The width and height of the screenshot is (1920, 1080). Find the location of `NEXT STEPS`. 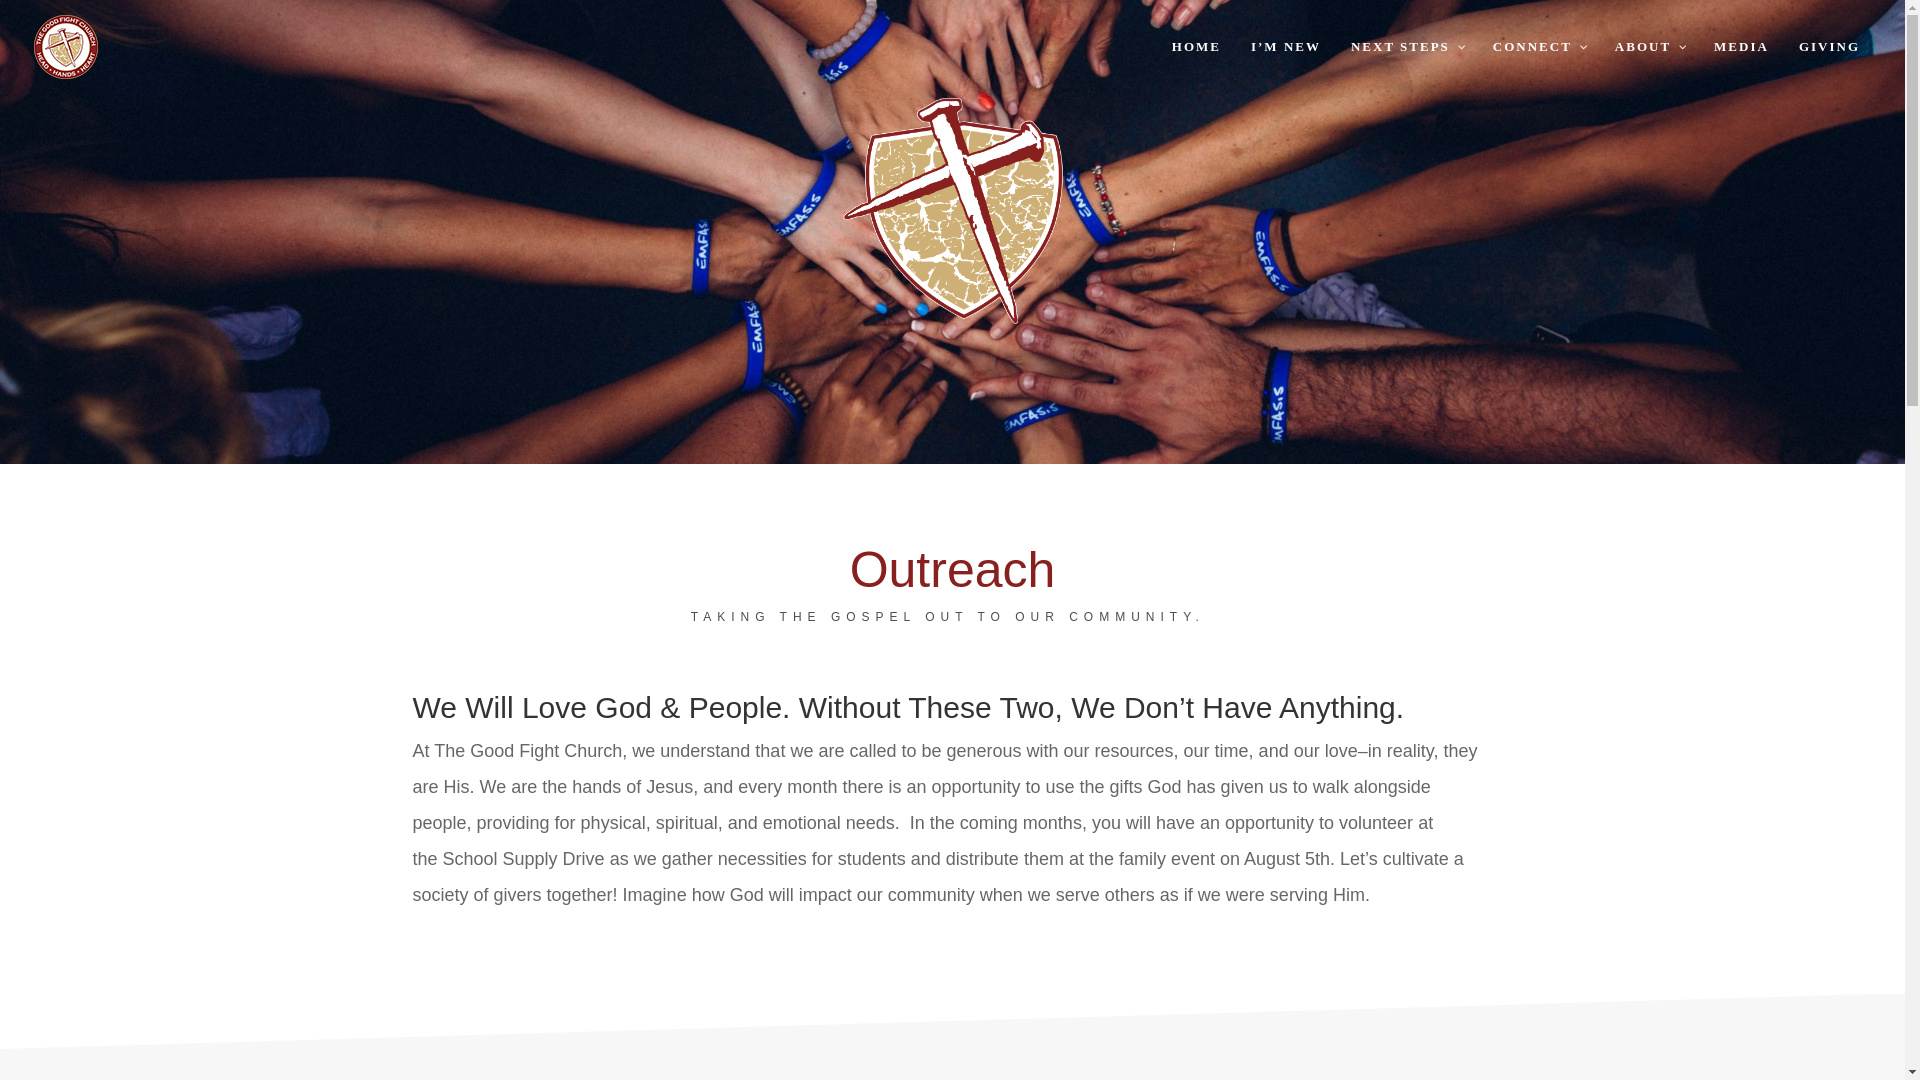

NEXT STEPS is located at coordinates (1407, 66).